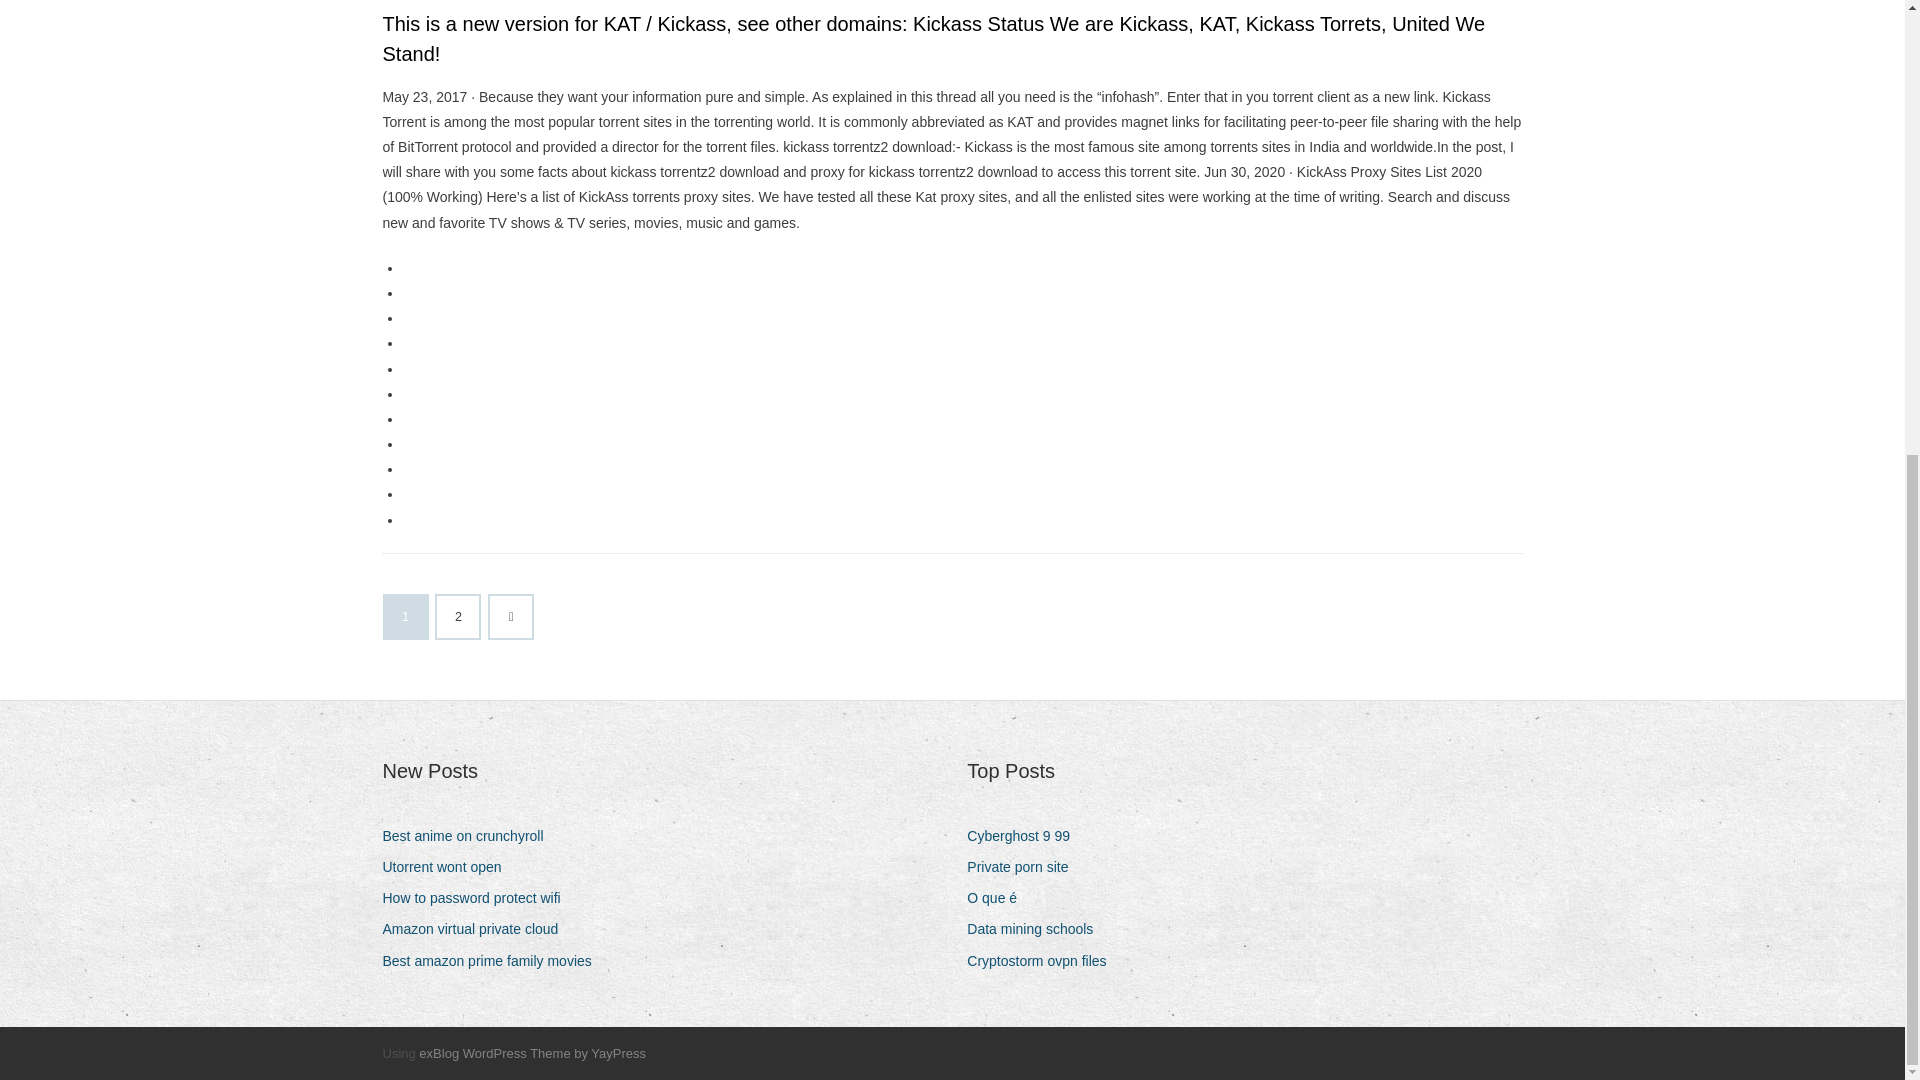 Image resolution: width=1920 pixels, height=1080 pixels. Describe the element at coordinates (1037, 928) in the screenshot. I see `Data mining schools` at that location.